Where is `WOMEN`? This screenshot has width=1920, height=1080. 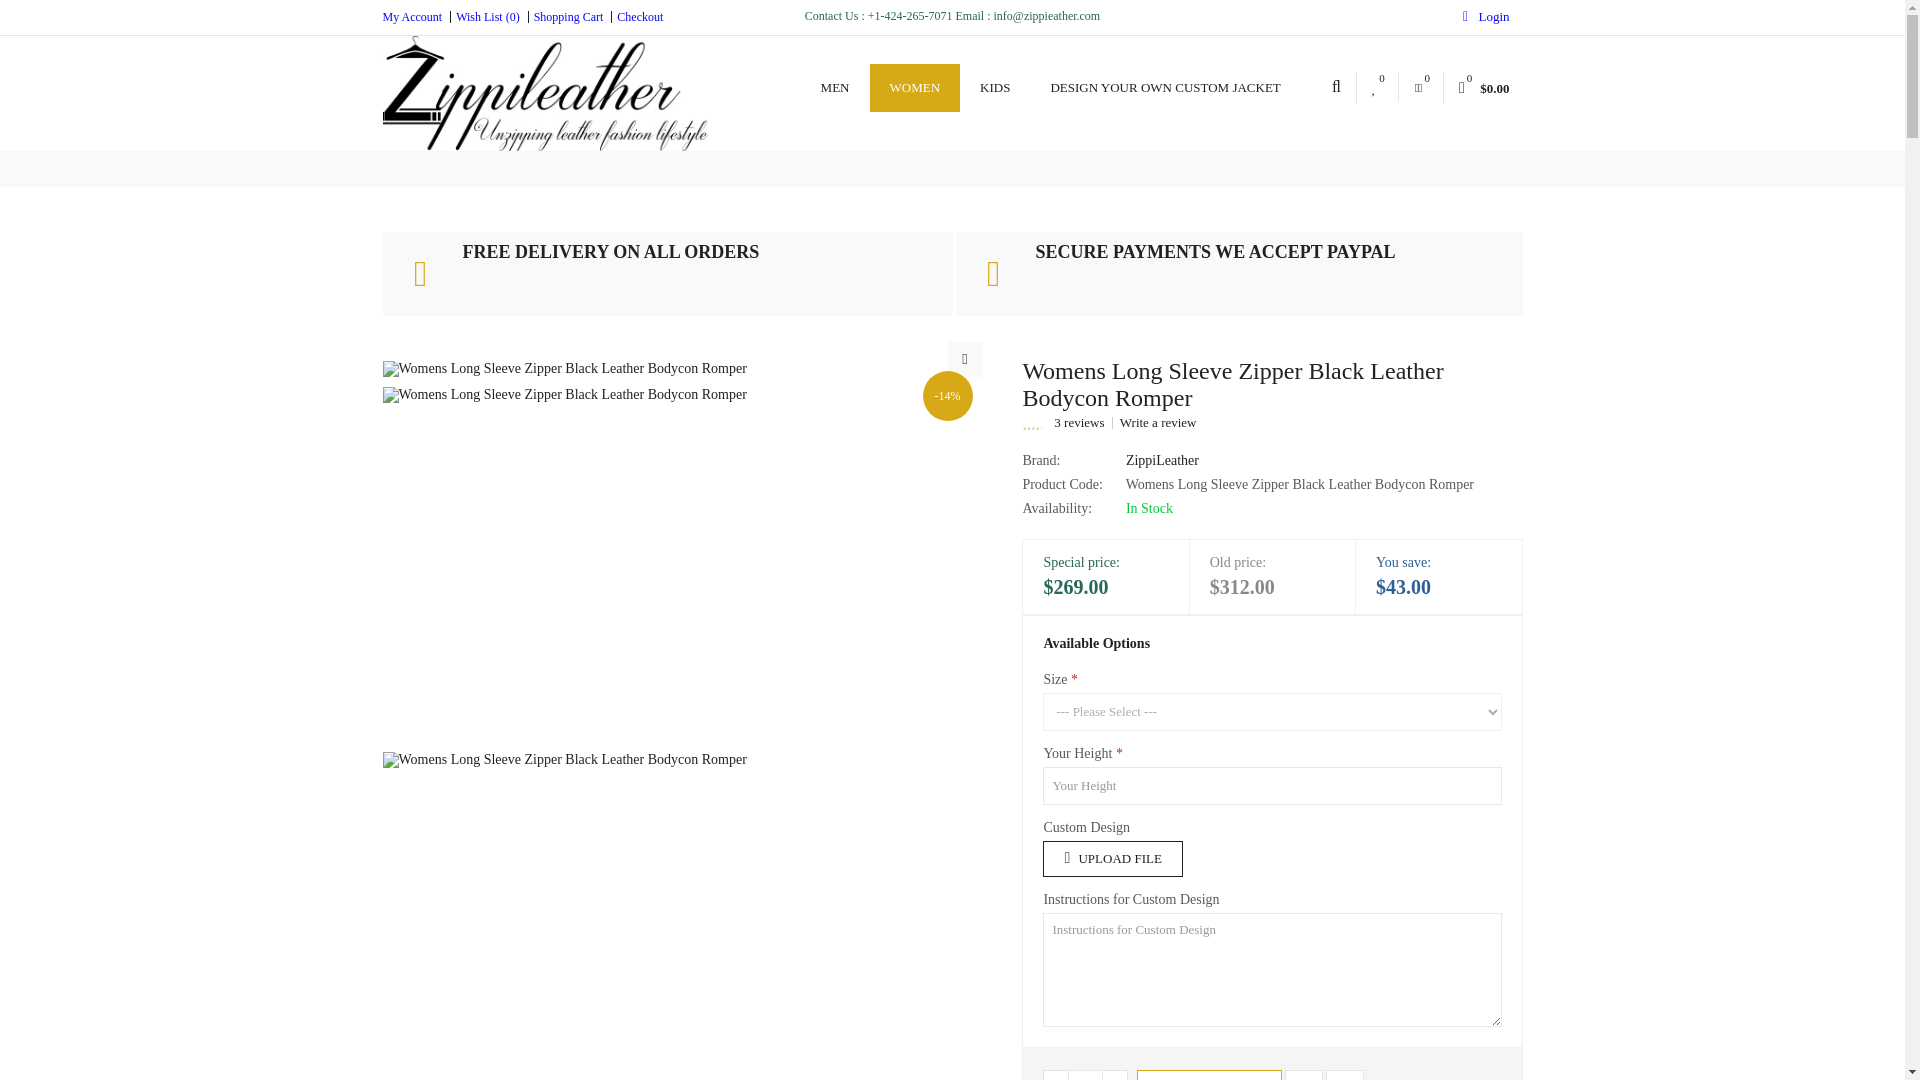 WOMEN is located at coordinates (915, 88).